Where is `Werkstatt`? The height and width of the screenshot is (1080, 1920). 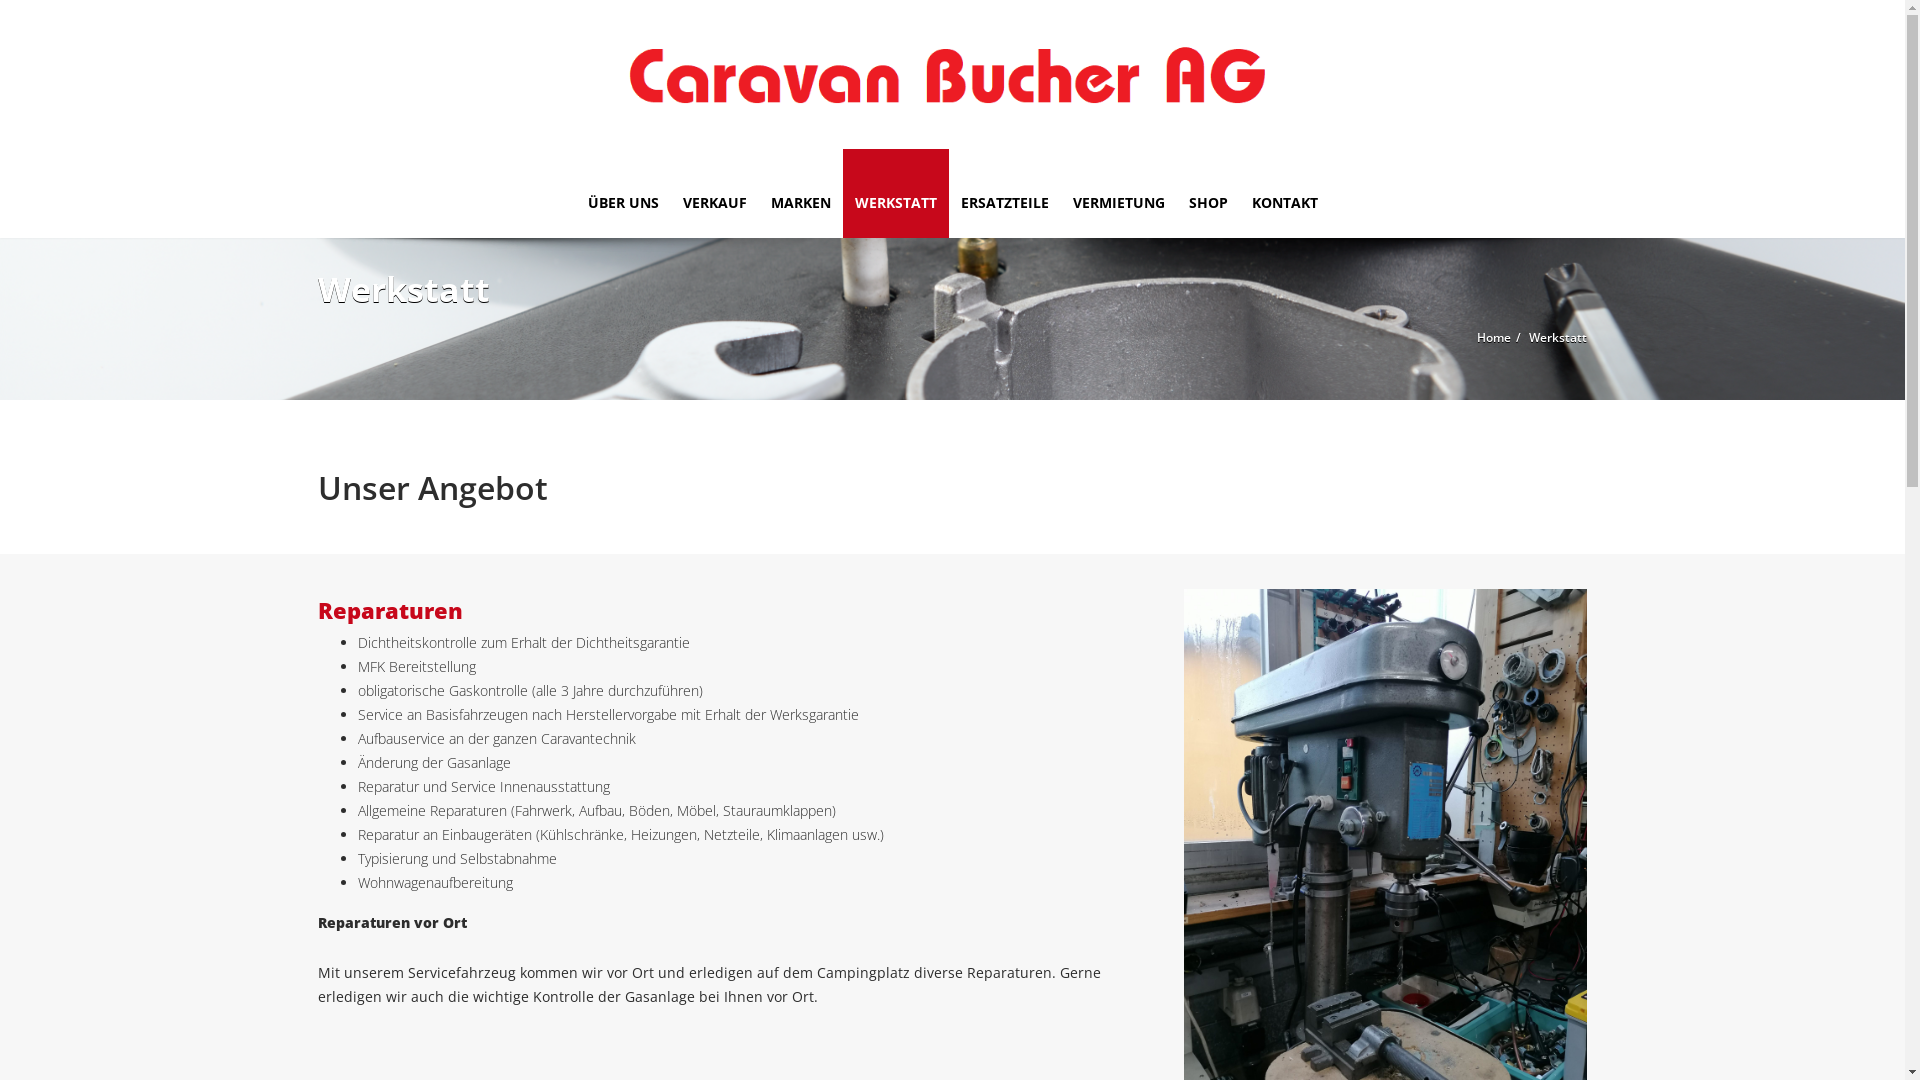 Werkstatt is located at coordinates (1558, 338).